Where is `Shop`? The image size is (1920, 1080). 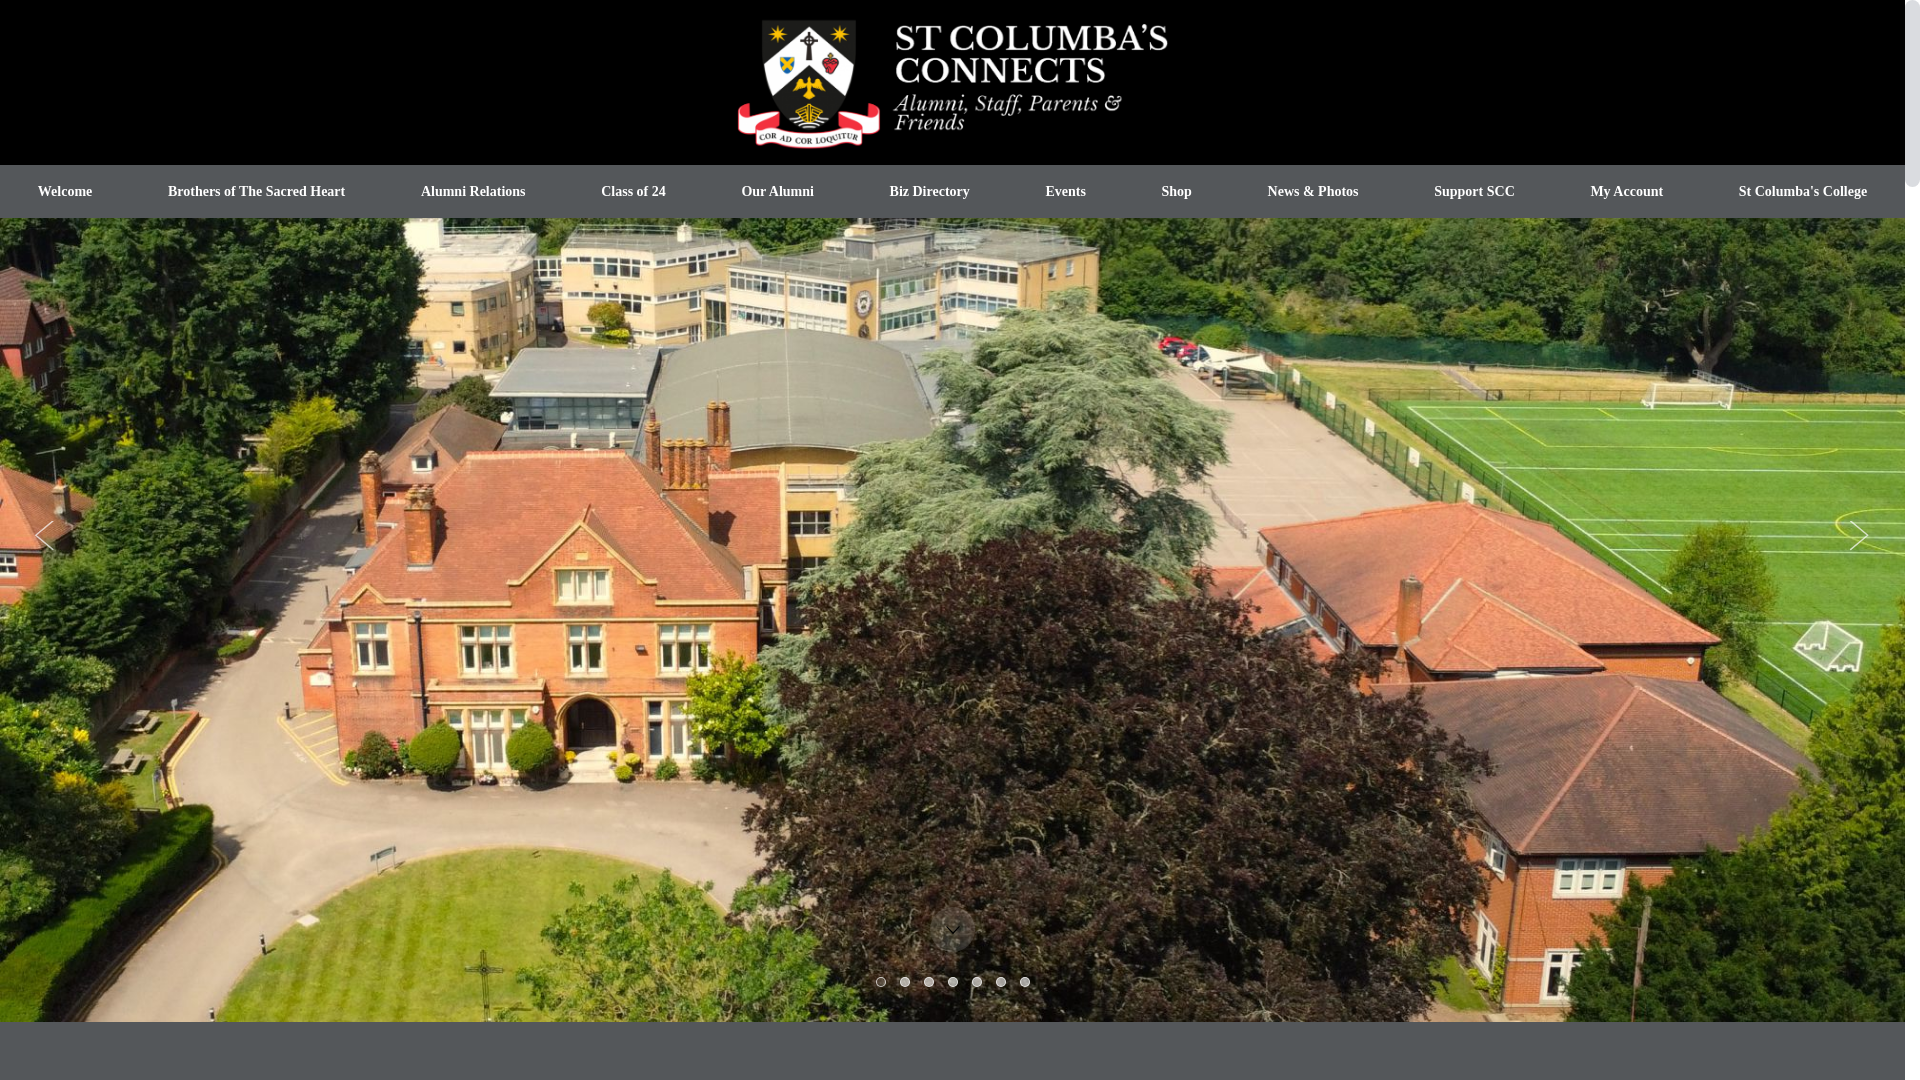 Shop is located at coordinates (1176, 192).